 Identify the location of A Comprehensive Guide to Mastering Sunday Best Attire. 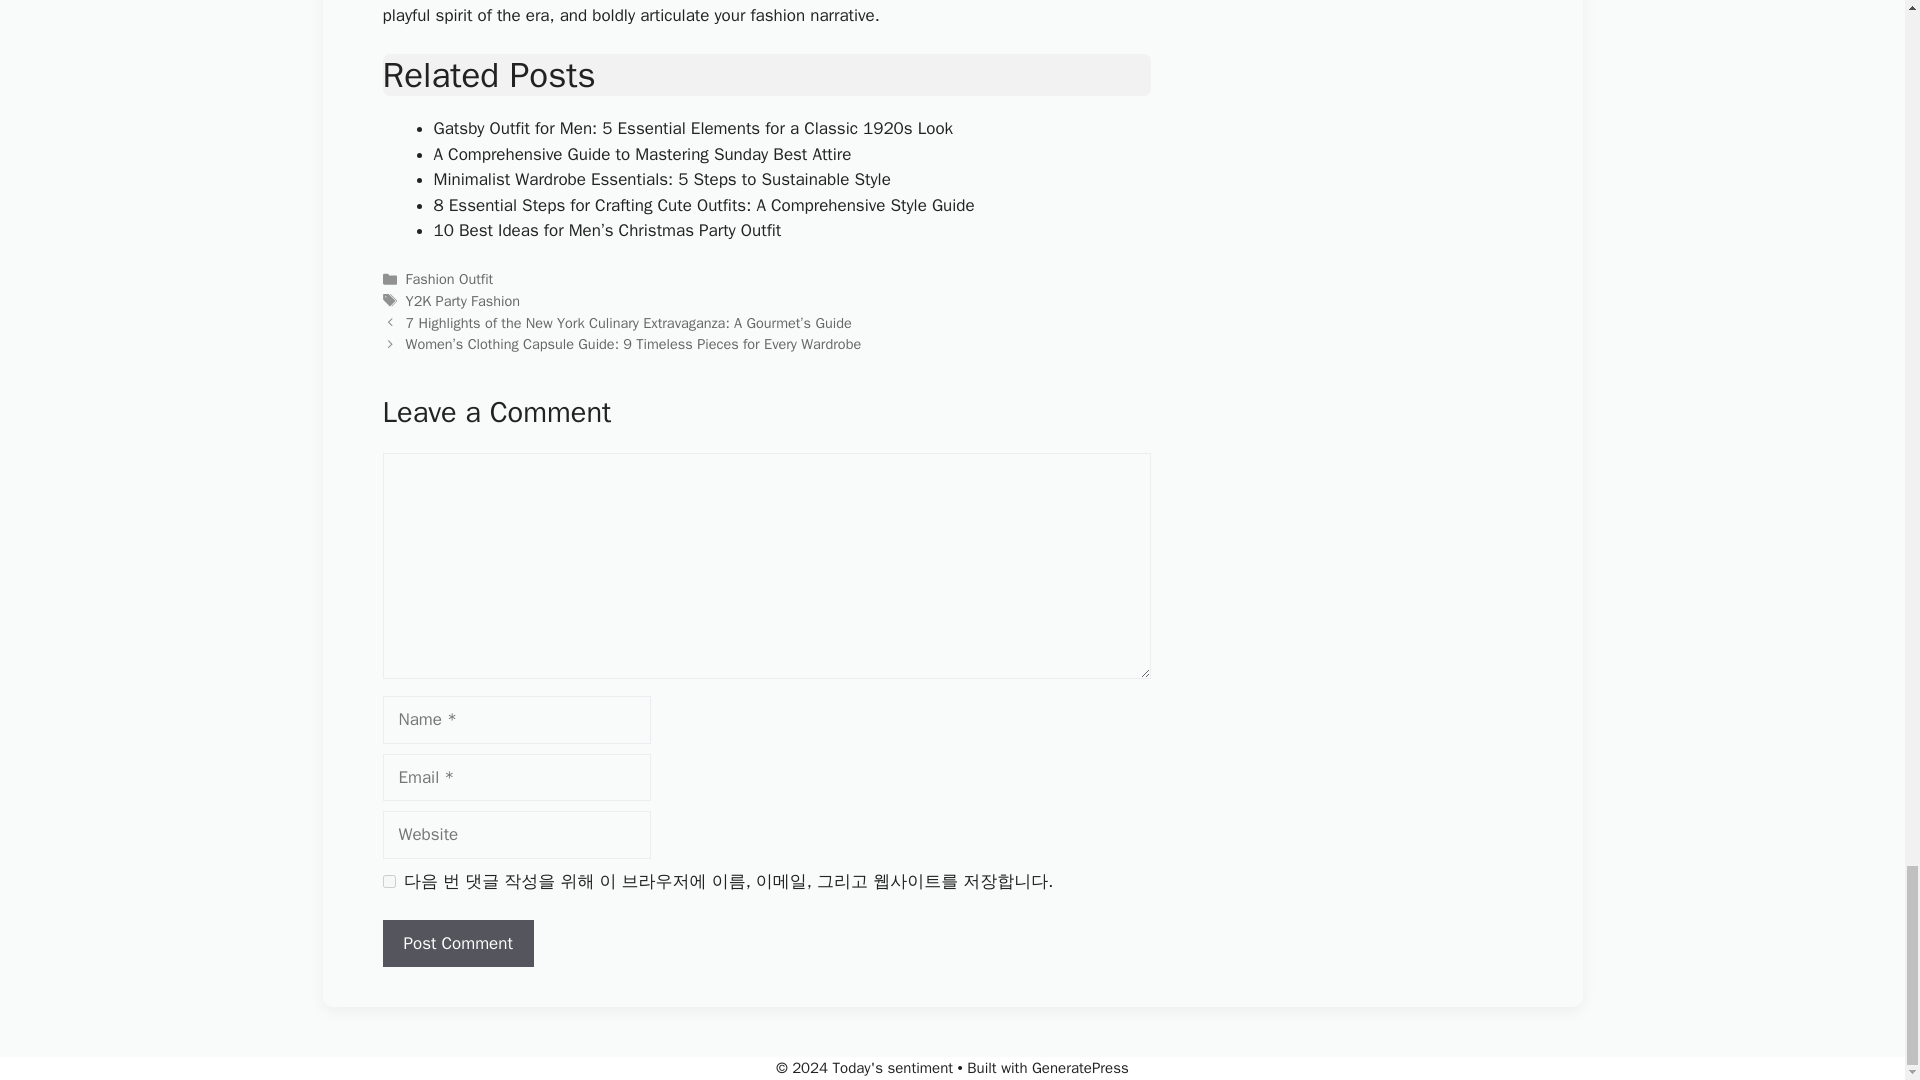
(642, 154).